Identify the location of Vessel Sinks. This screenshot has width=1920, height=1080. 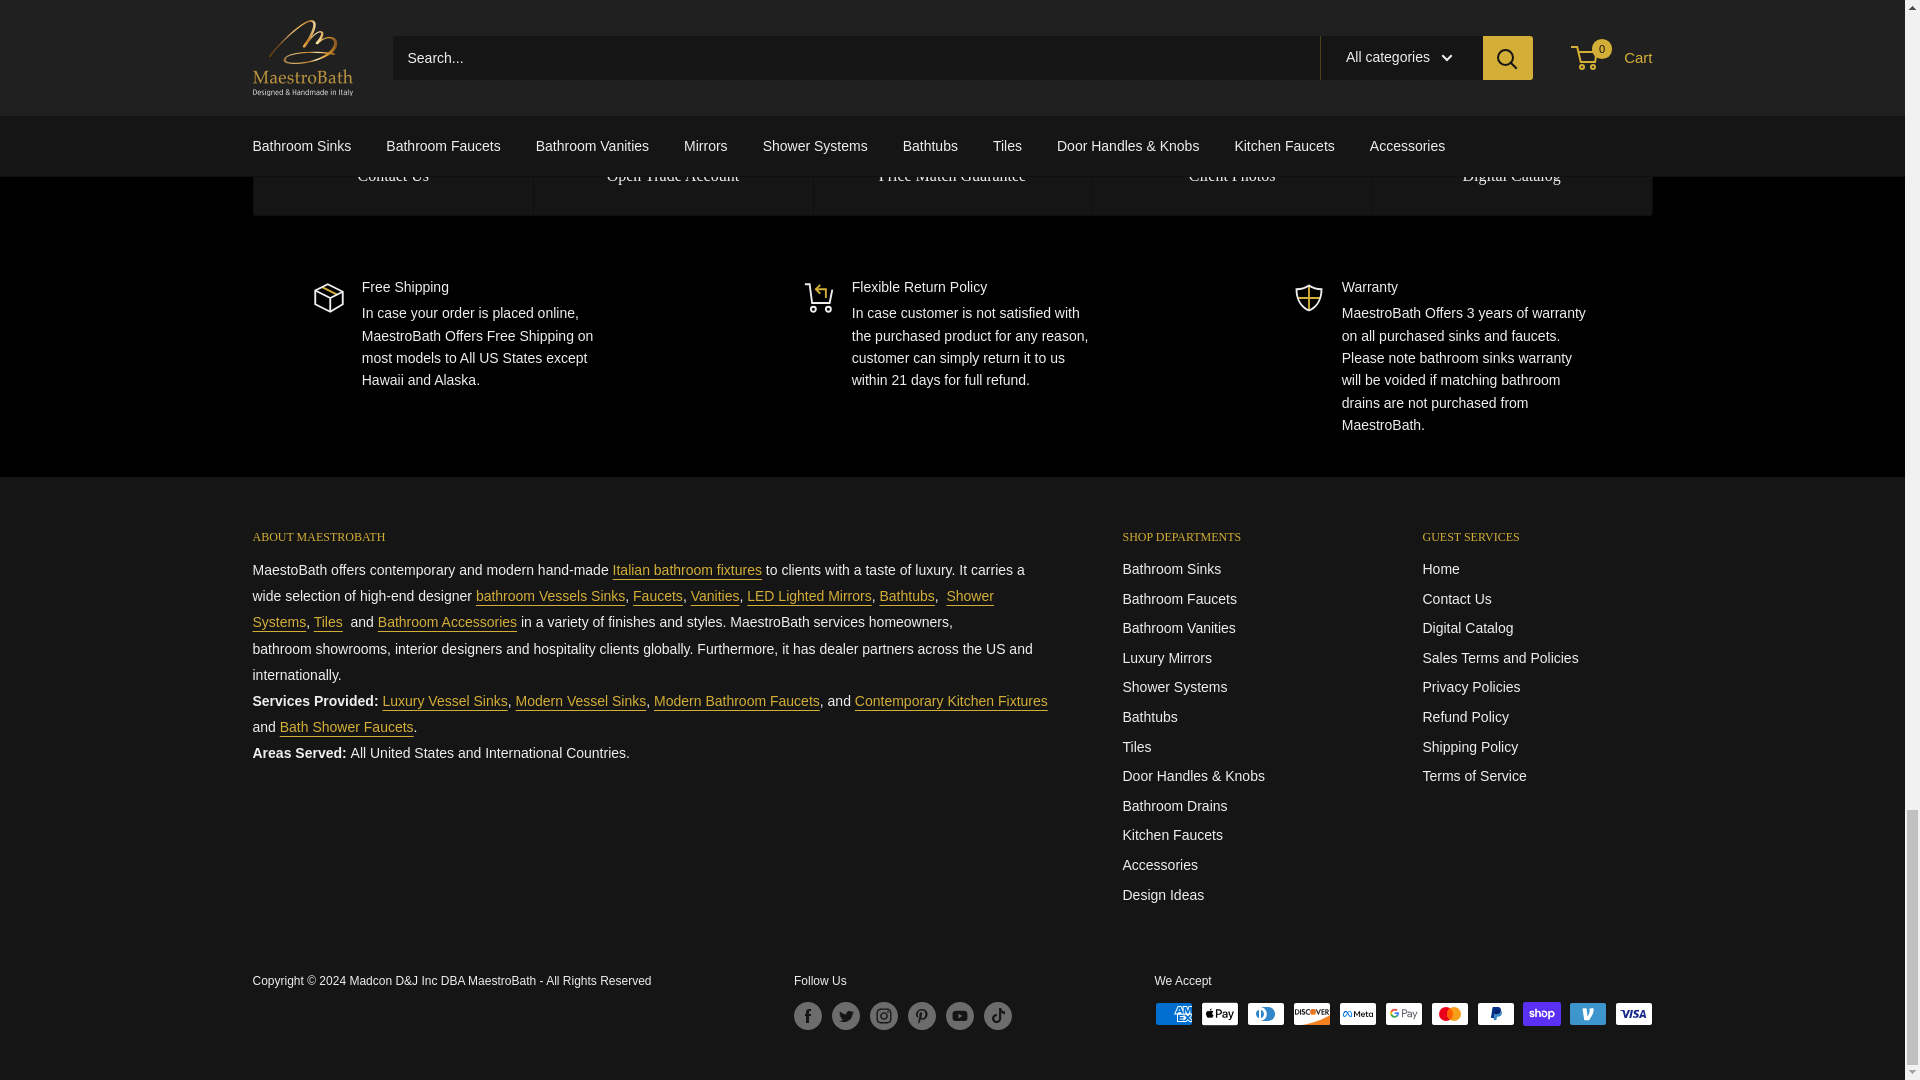
(582, 700).